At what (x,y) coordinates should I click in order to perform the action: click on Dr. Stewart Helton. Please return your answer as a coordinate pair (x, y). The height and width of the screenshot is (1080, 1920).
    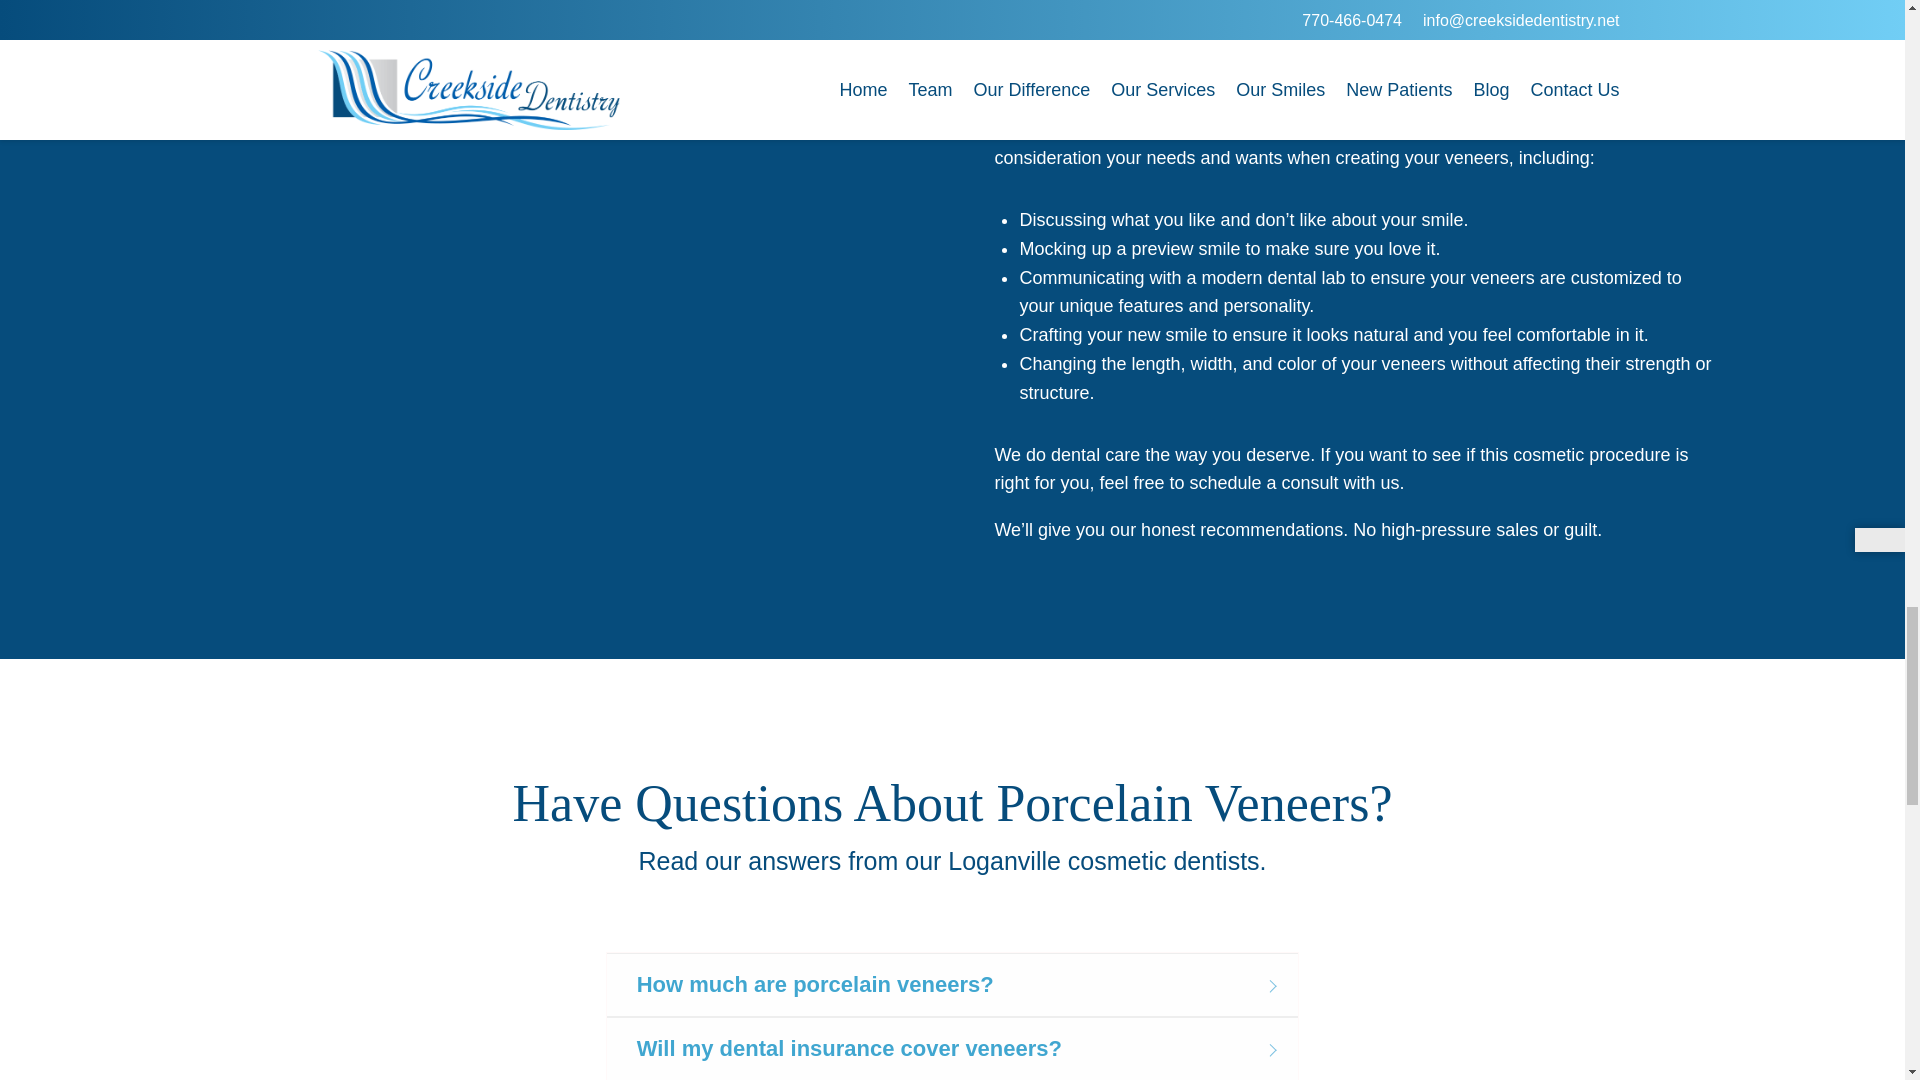
    Looking at the image, I should click on (1378, 128).